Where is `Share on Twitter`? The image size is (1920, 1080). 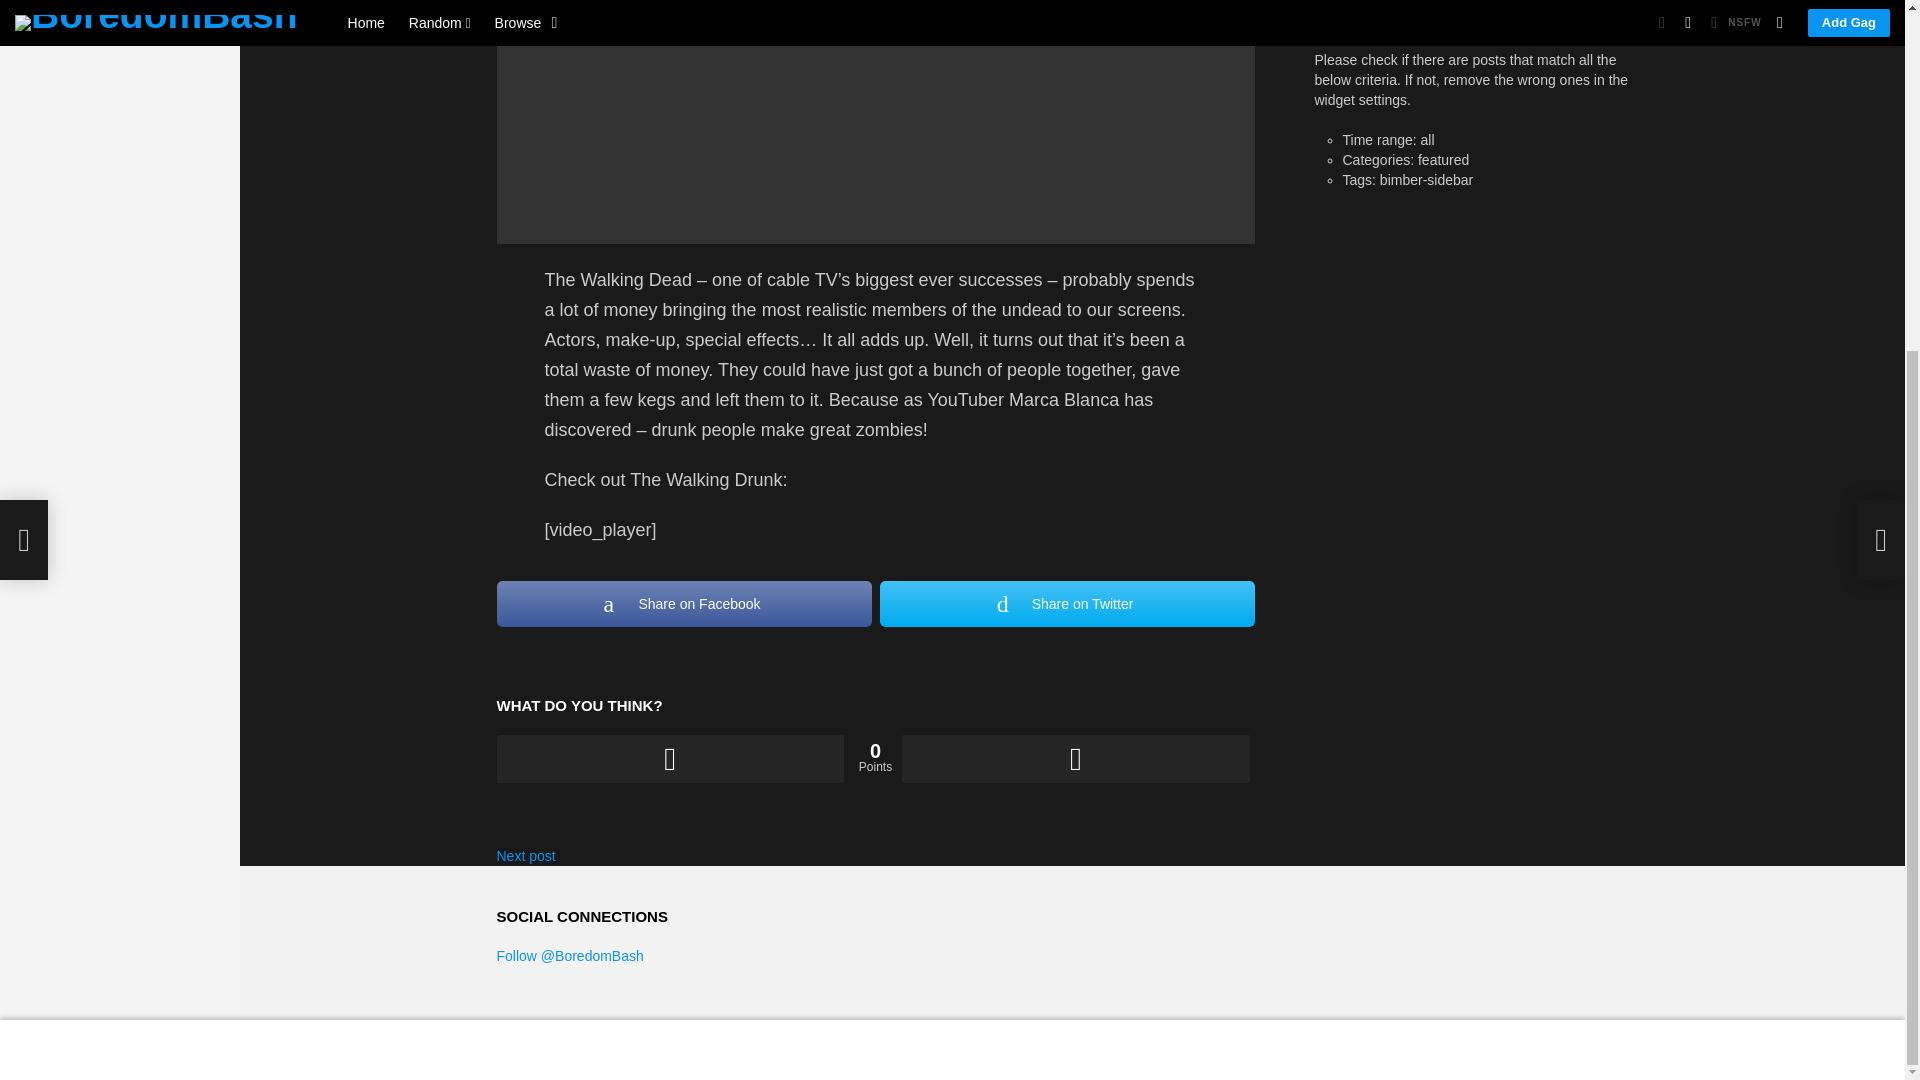 Share on Twitter is located at coordinates (1067, 604).